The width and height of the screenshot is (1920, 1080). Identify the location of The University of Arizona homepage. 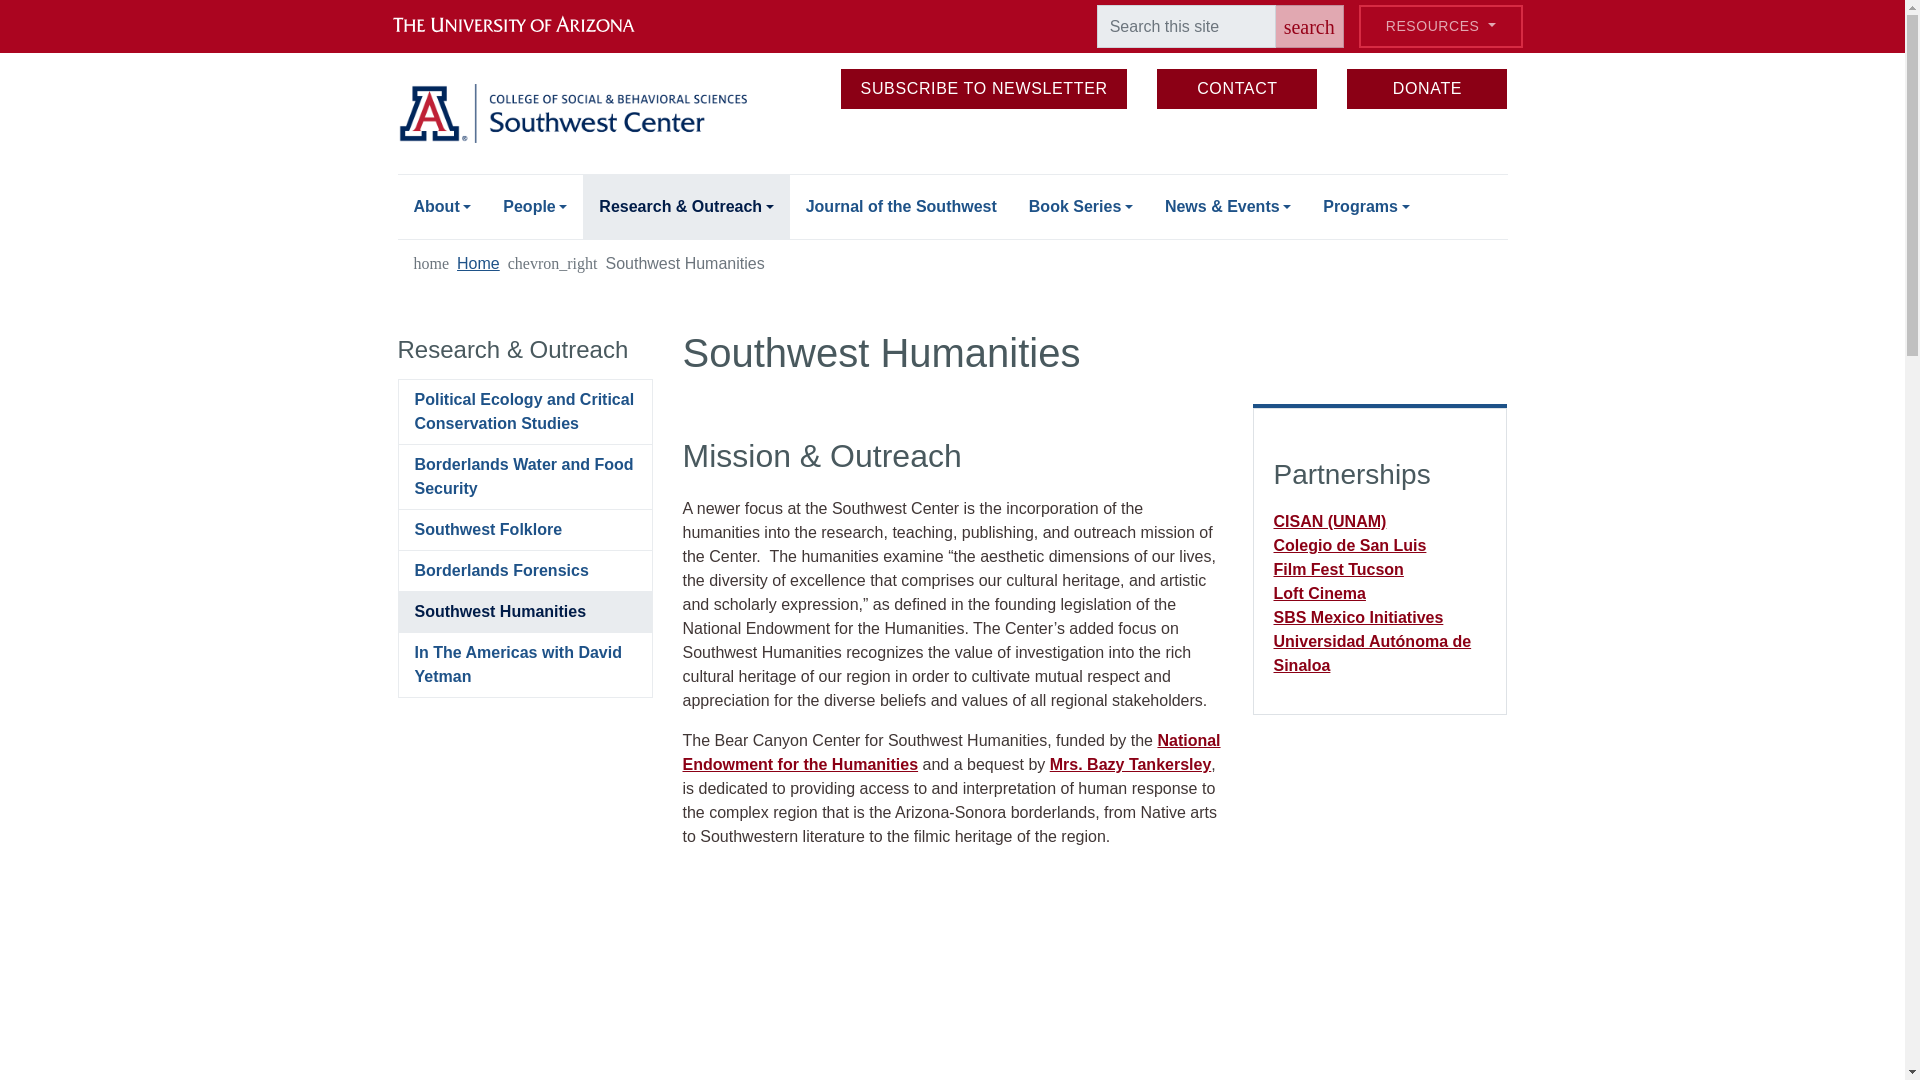
(530, 26).